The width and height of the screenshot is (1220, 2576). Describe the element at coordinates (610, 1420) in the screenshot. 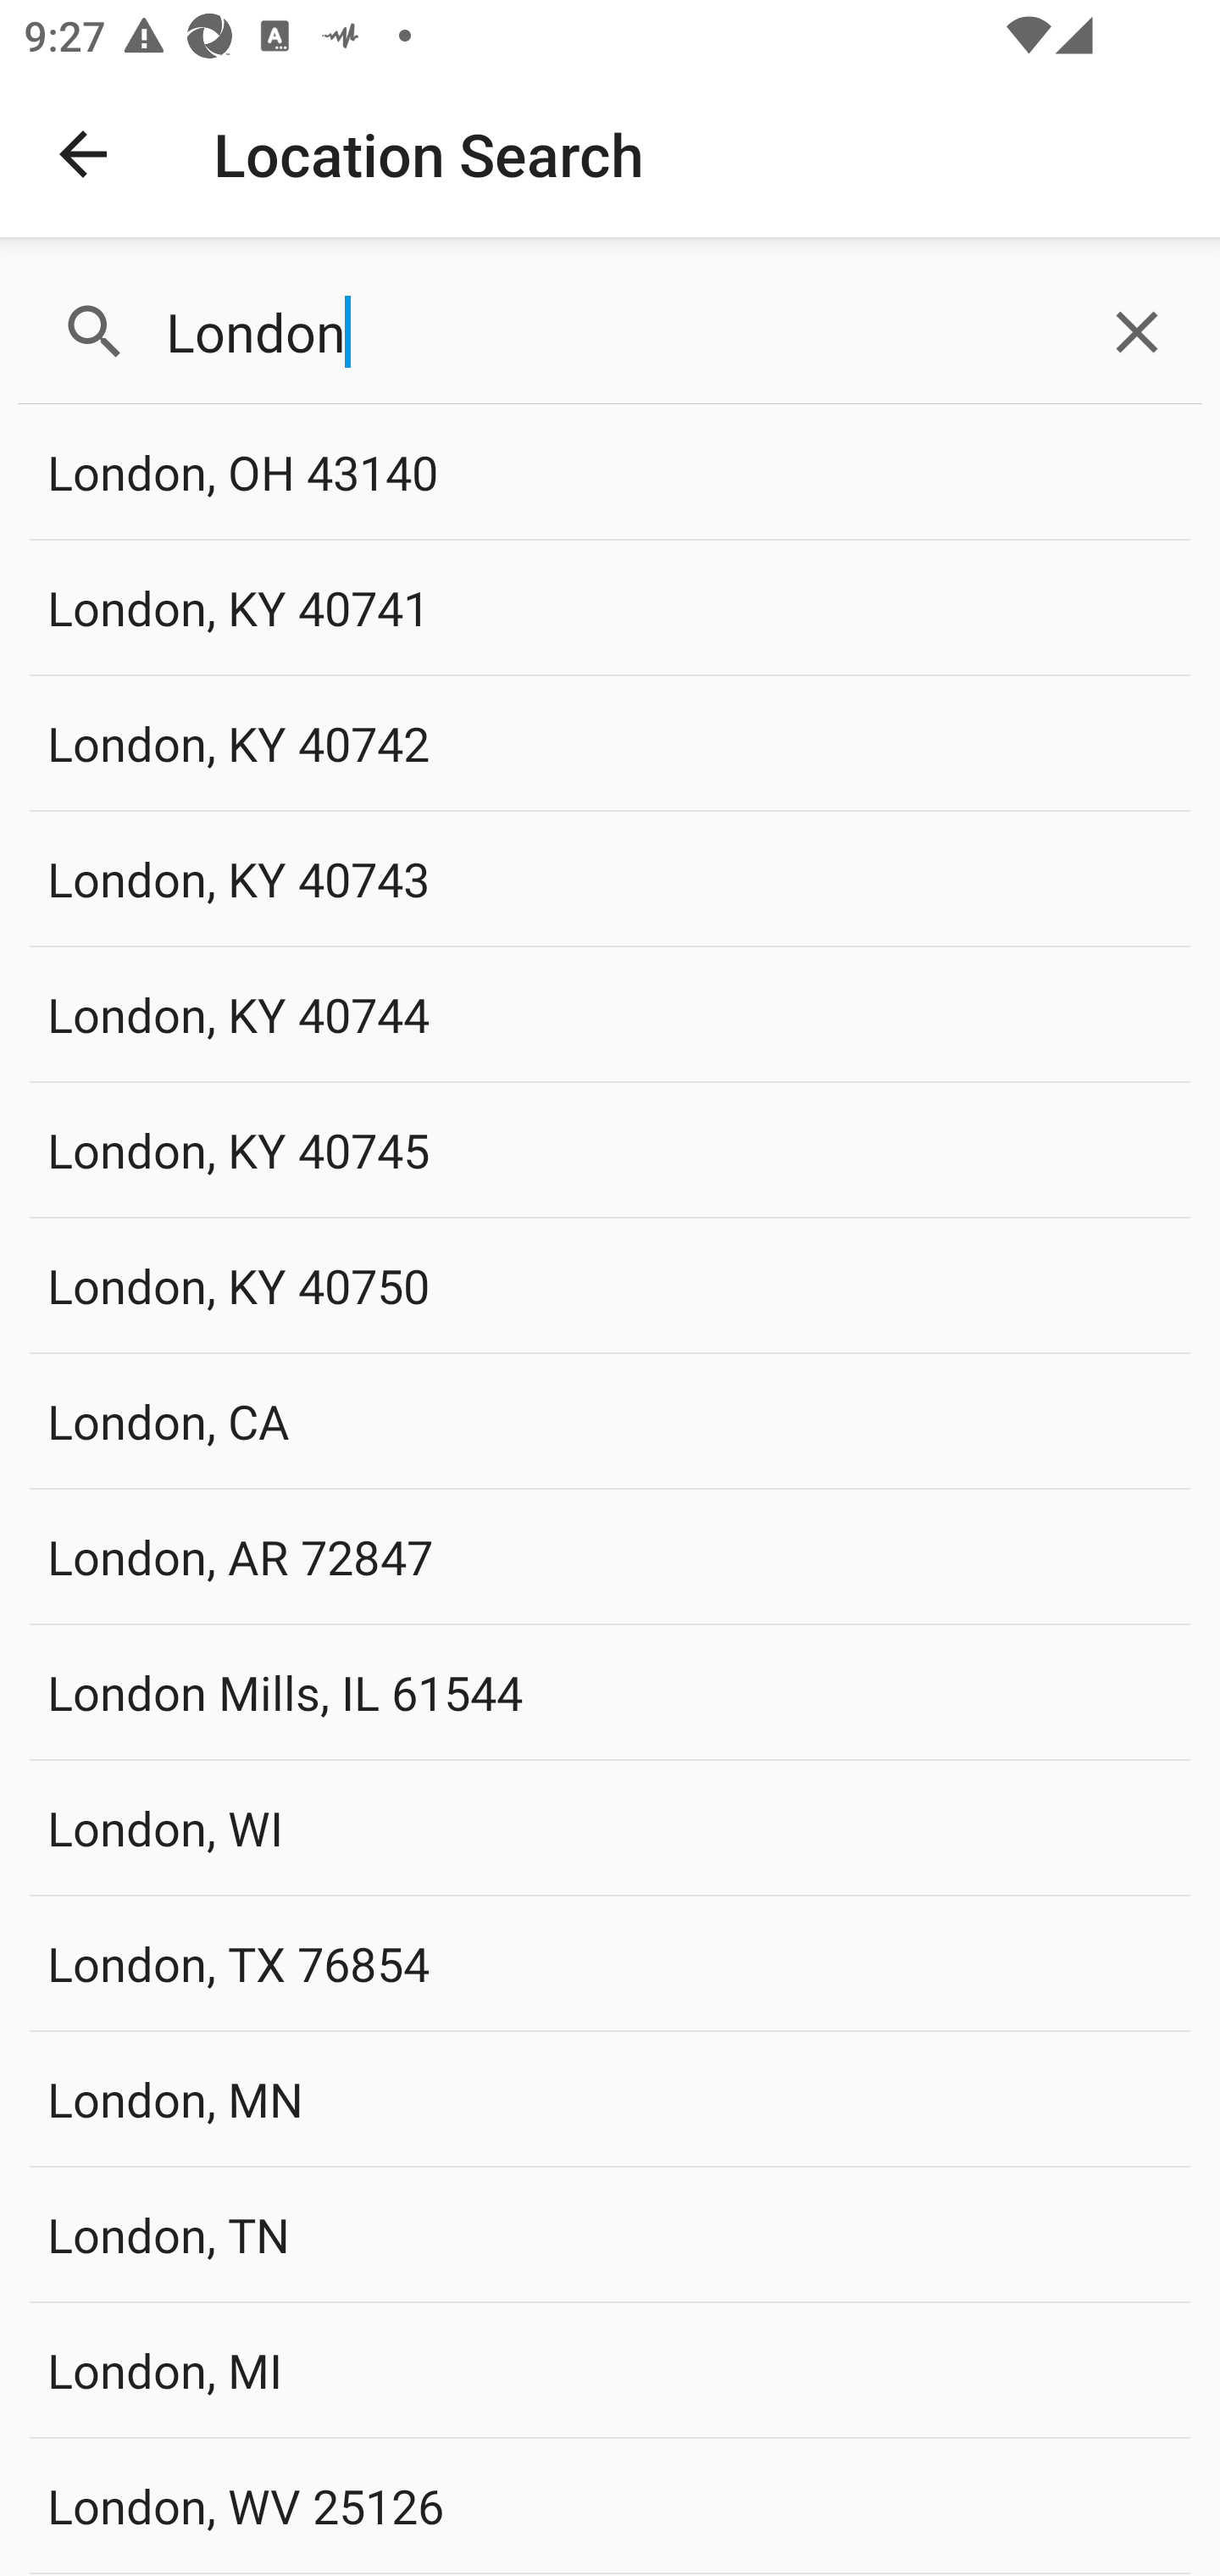

I see `London, CA` at that location.